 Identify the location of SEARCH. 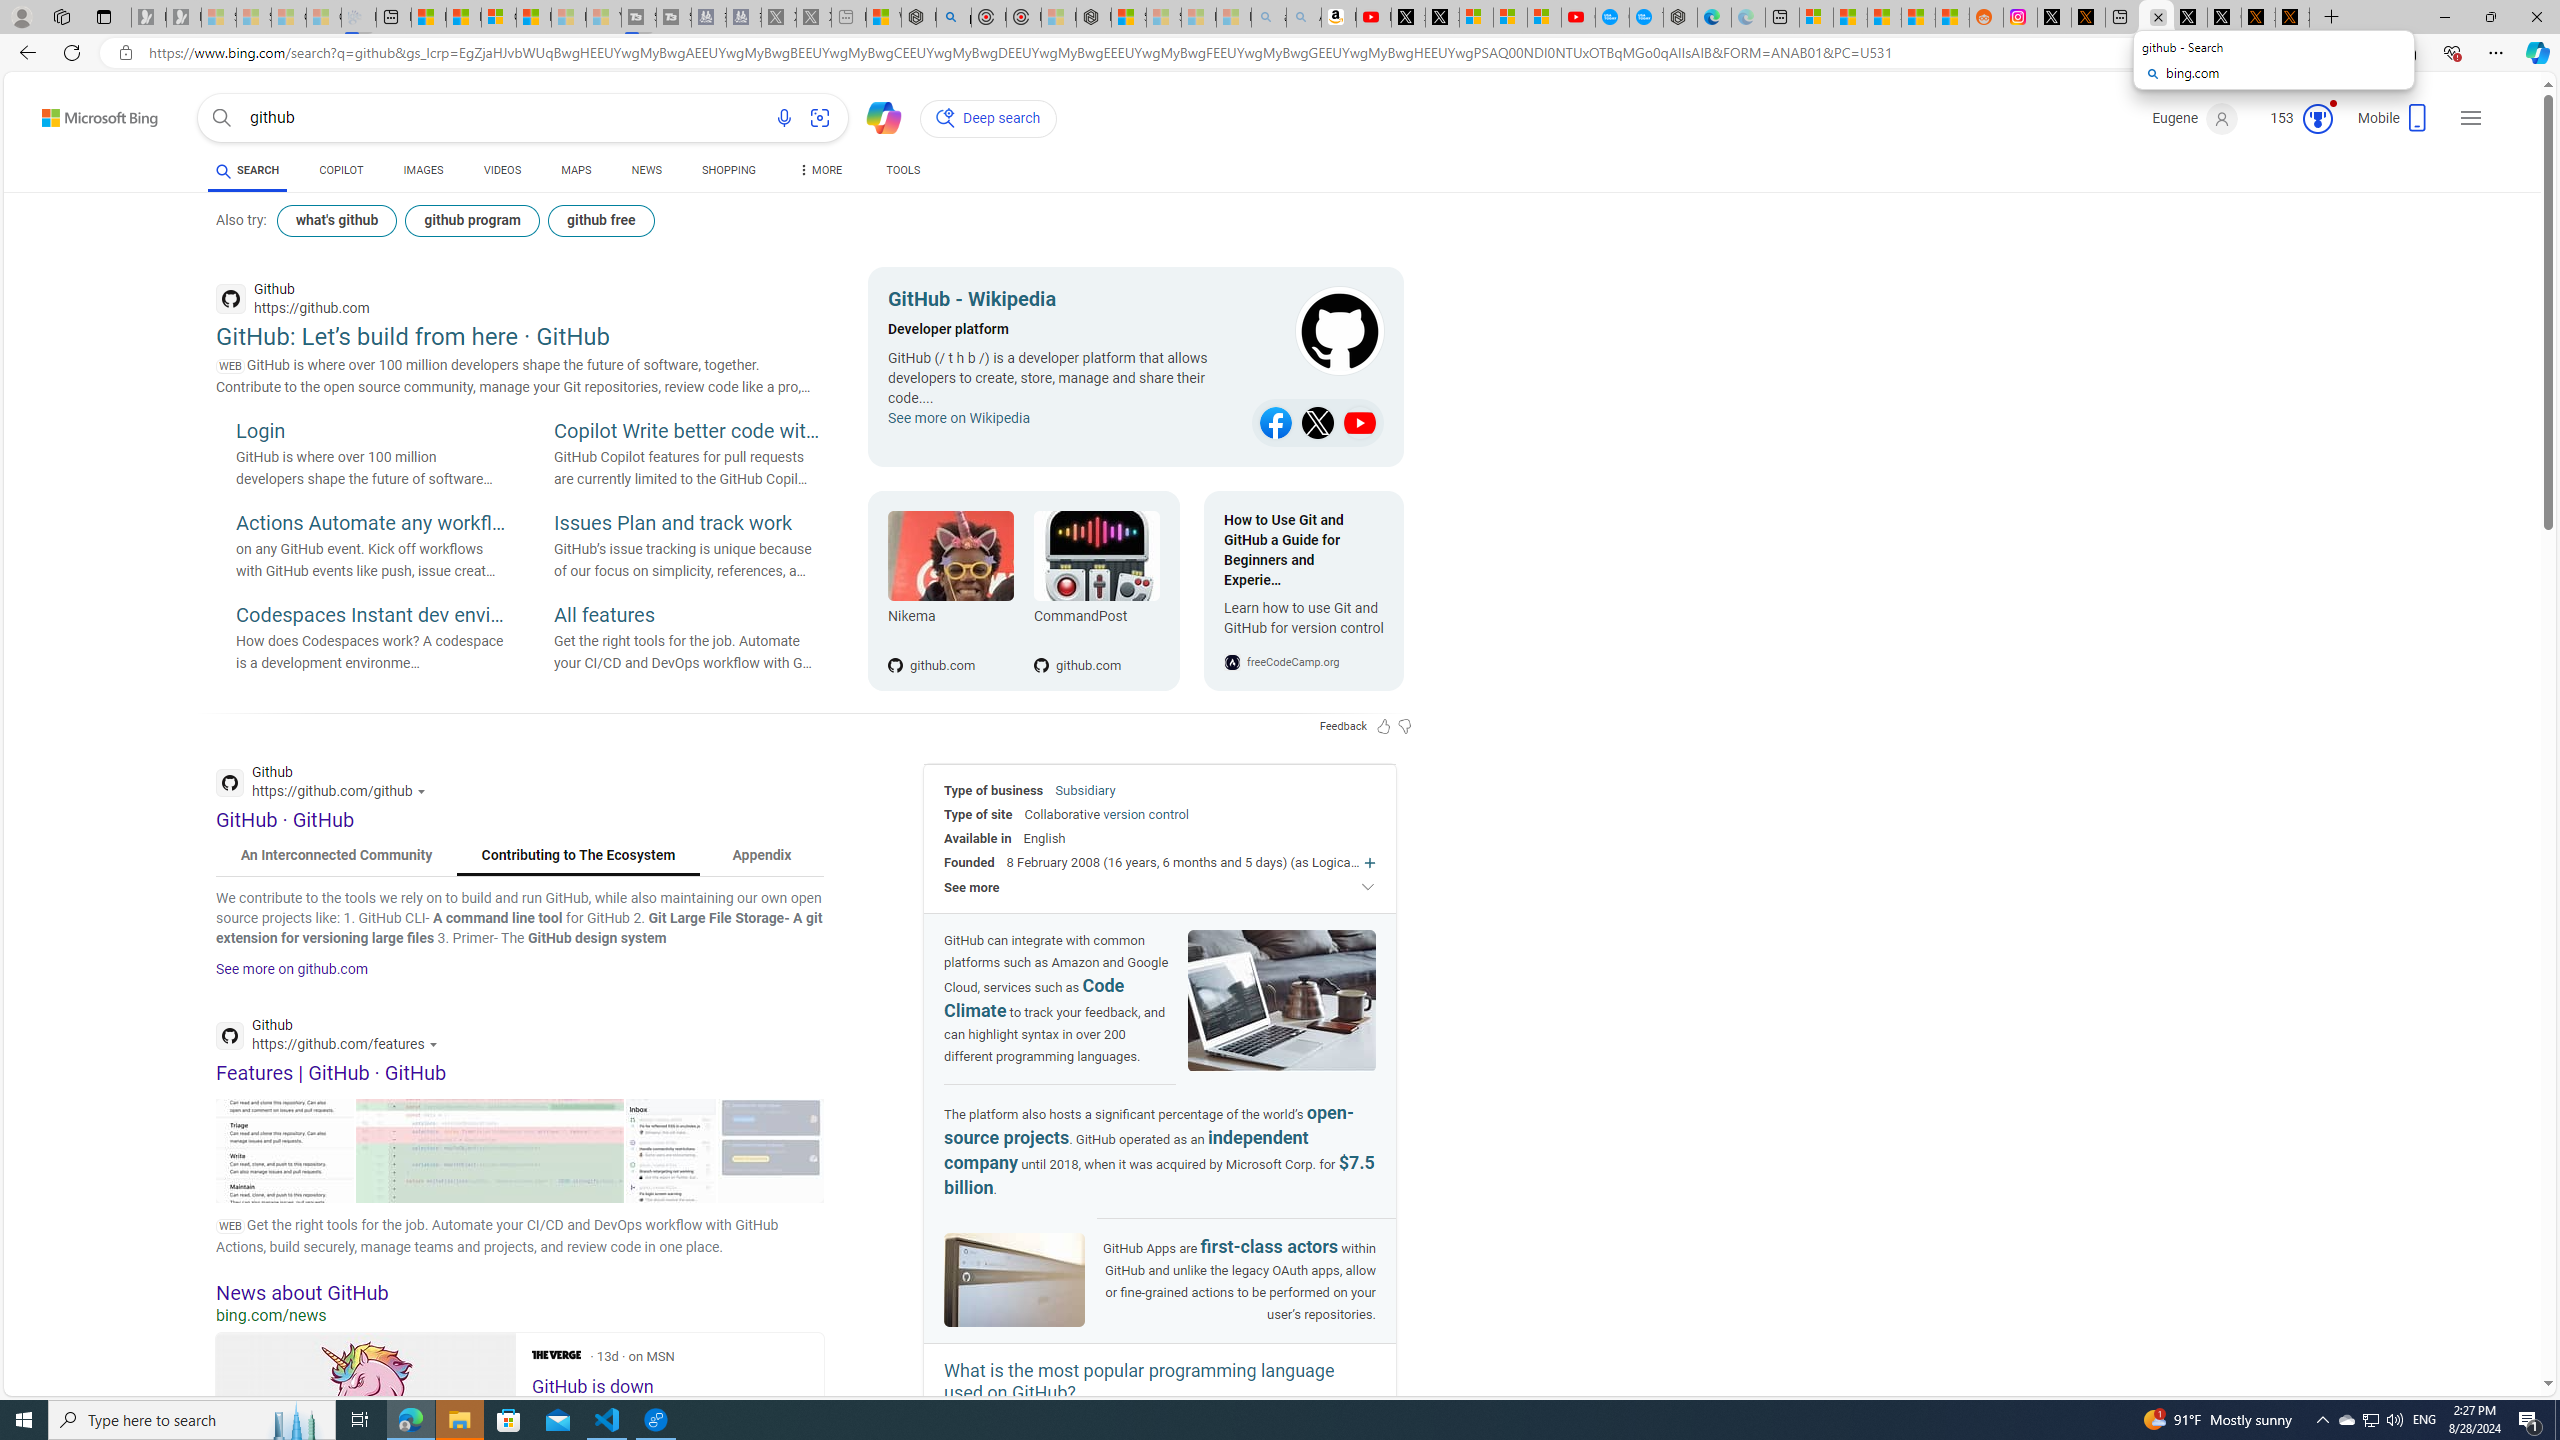
(246, 170).